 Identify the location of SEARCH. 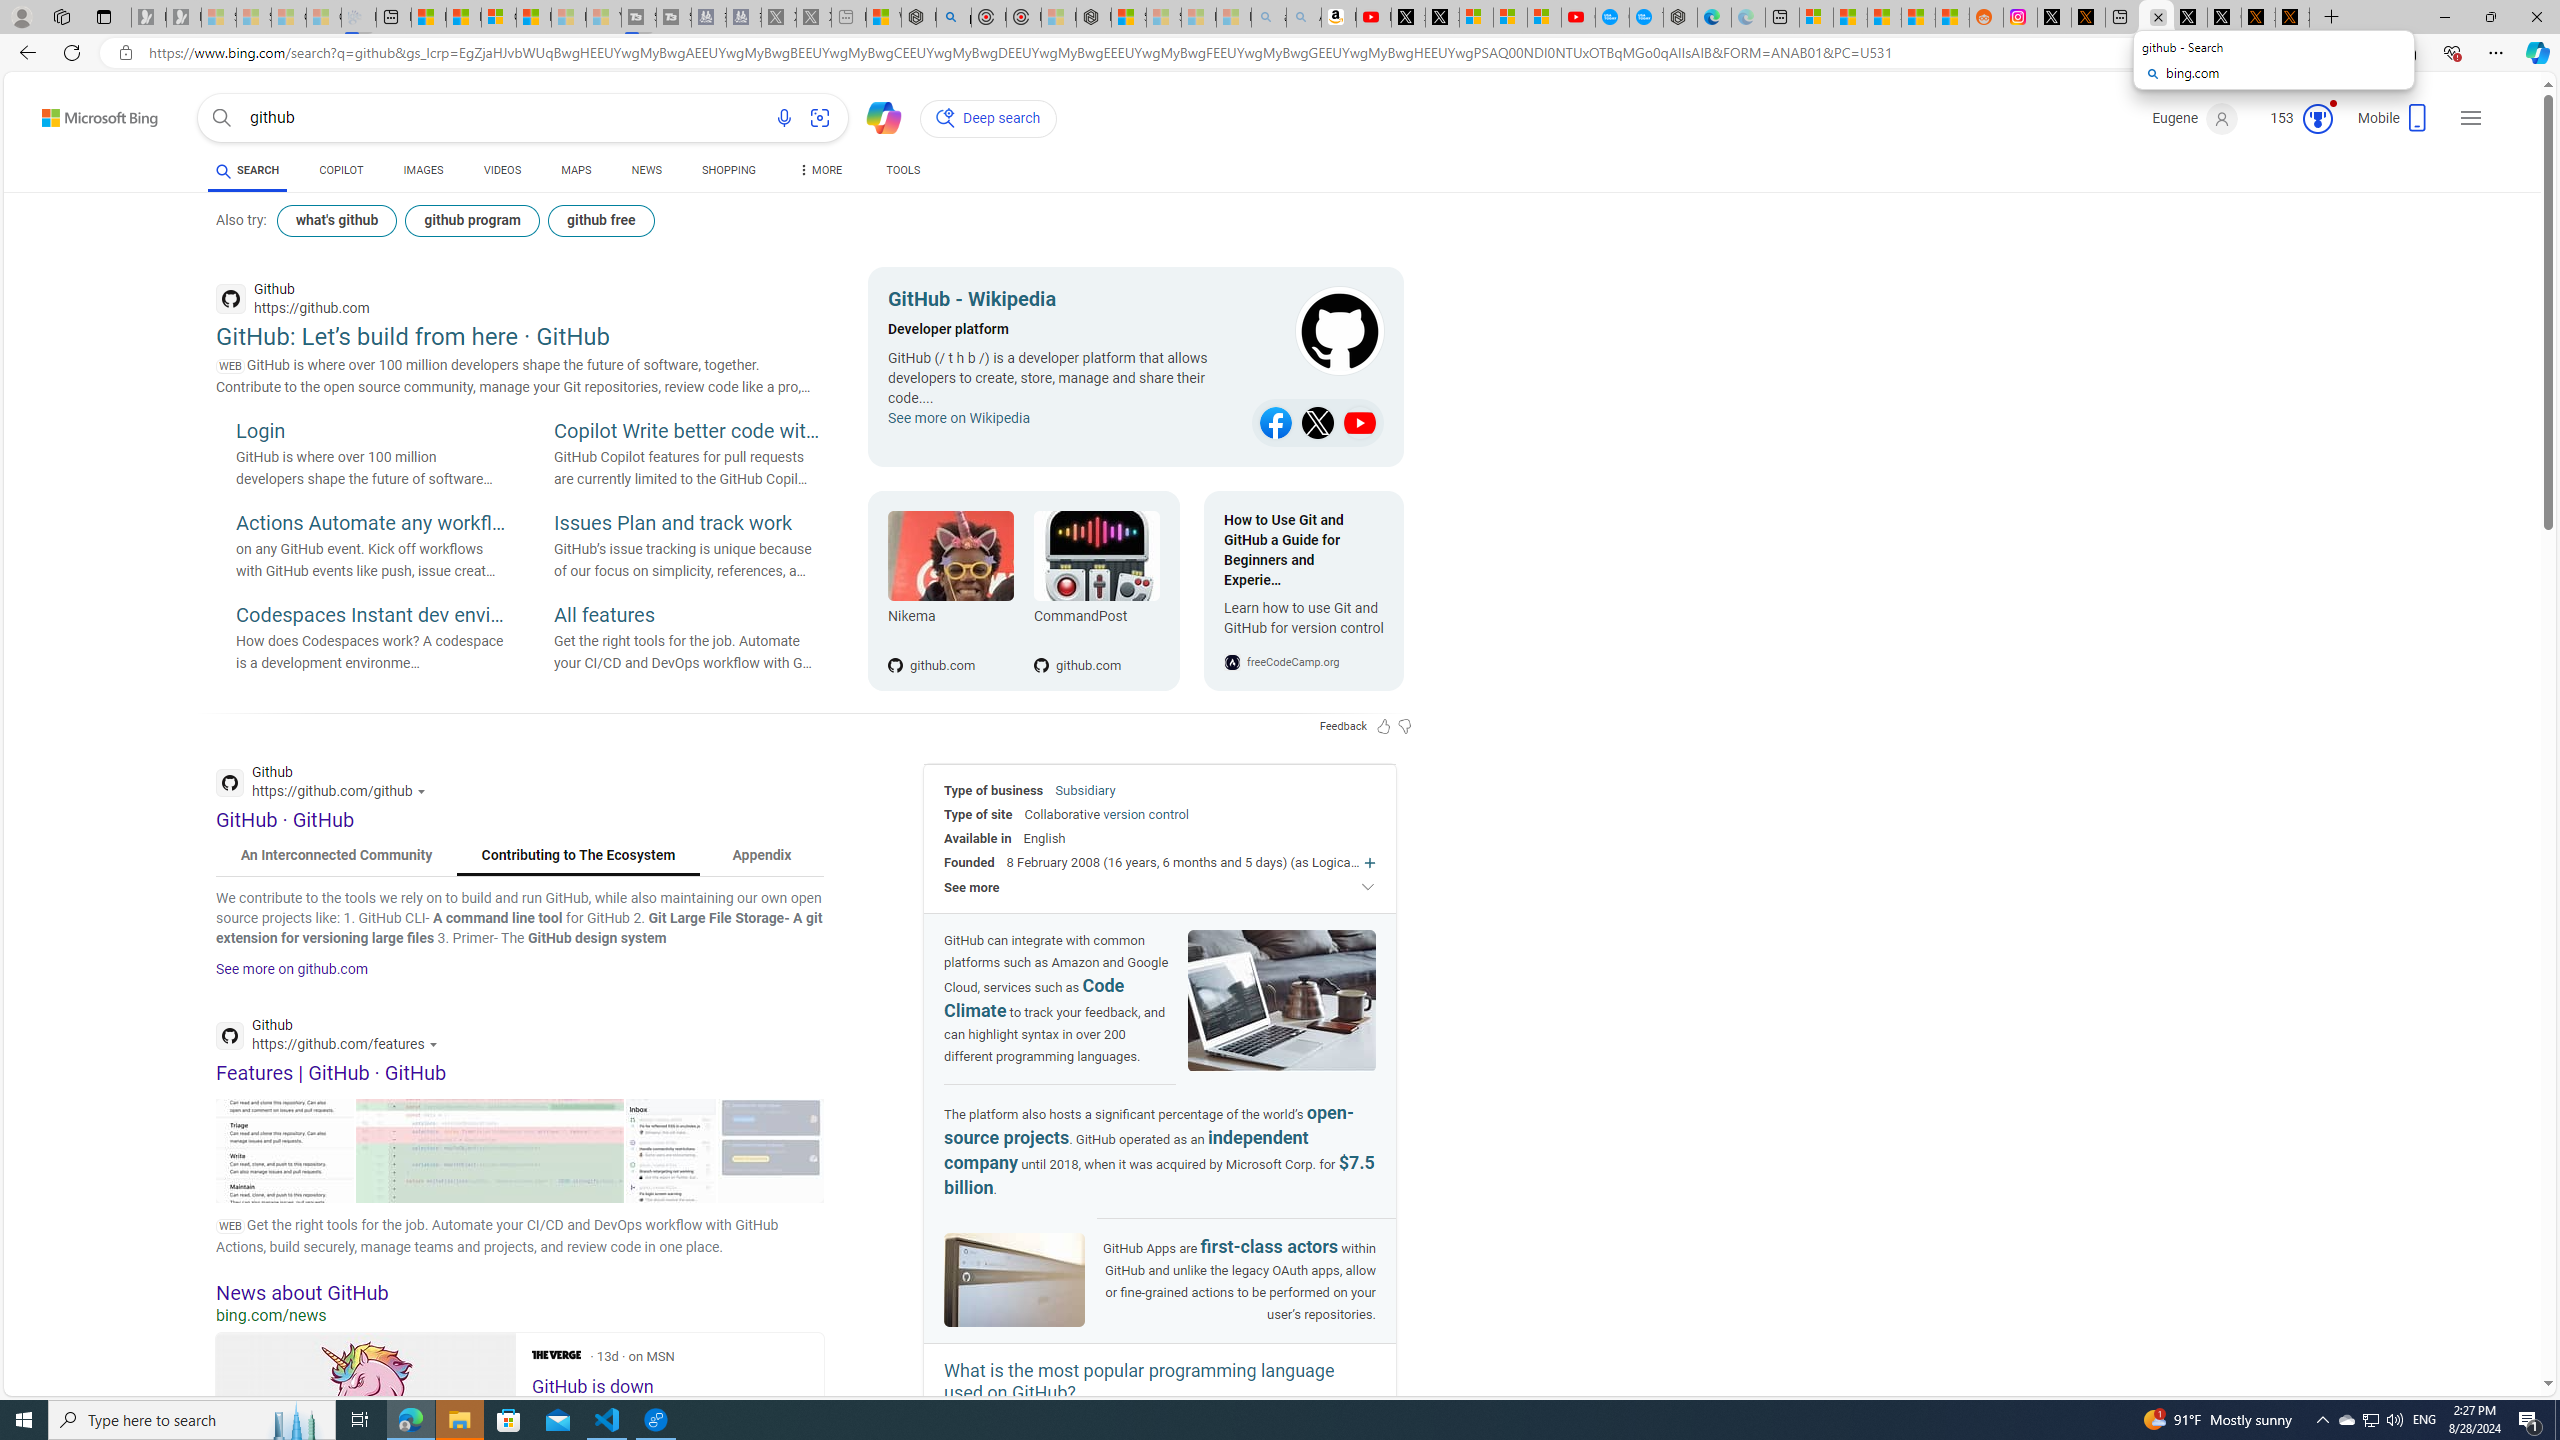
(246, 170).